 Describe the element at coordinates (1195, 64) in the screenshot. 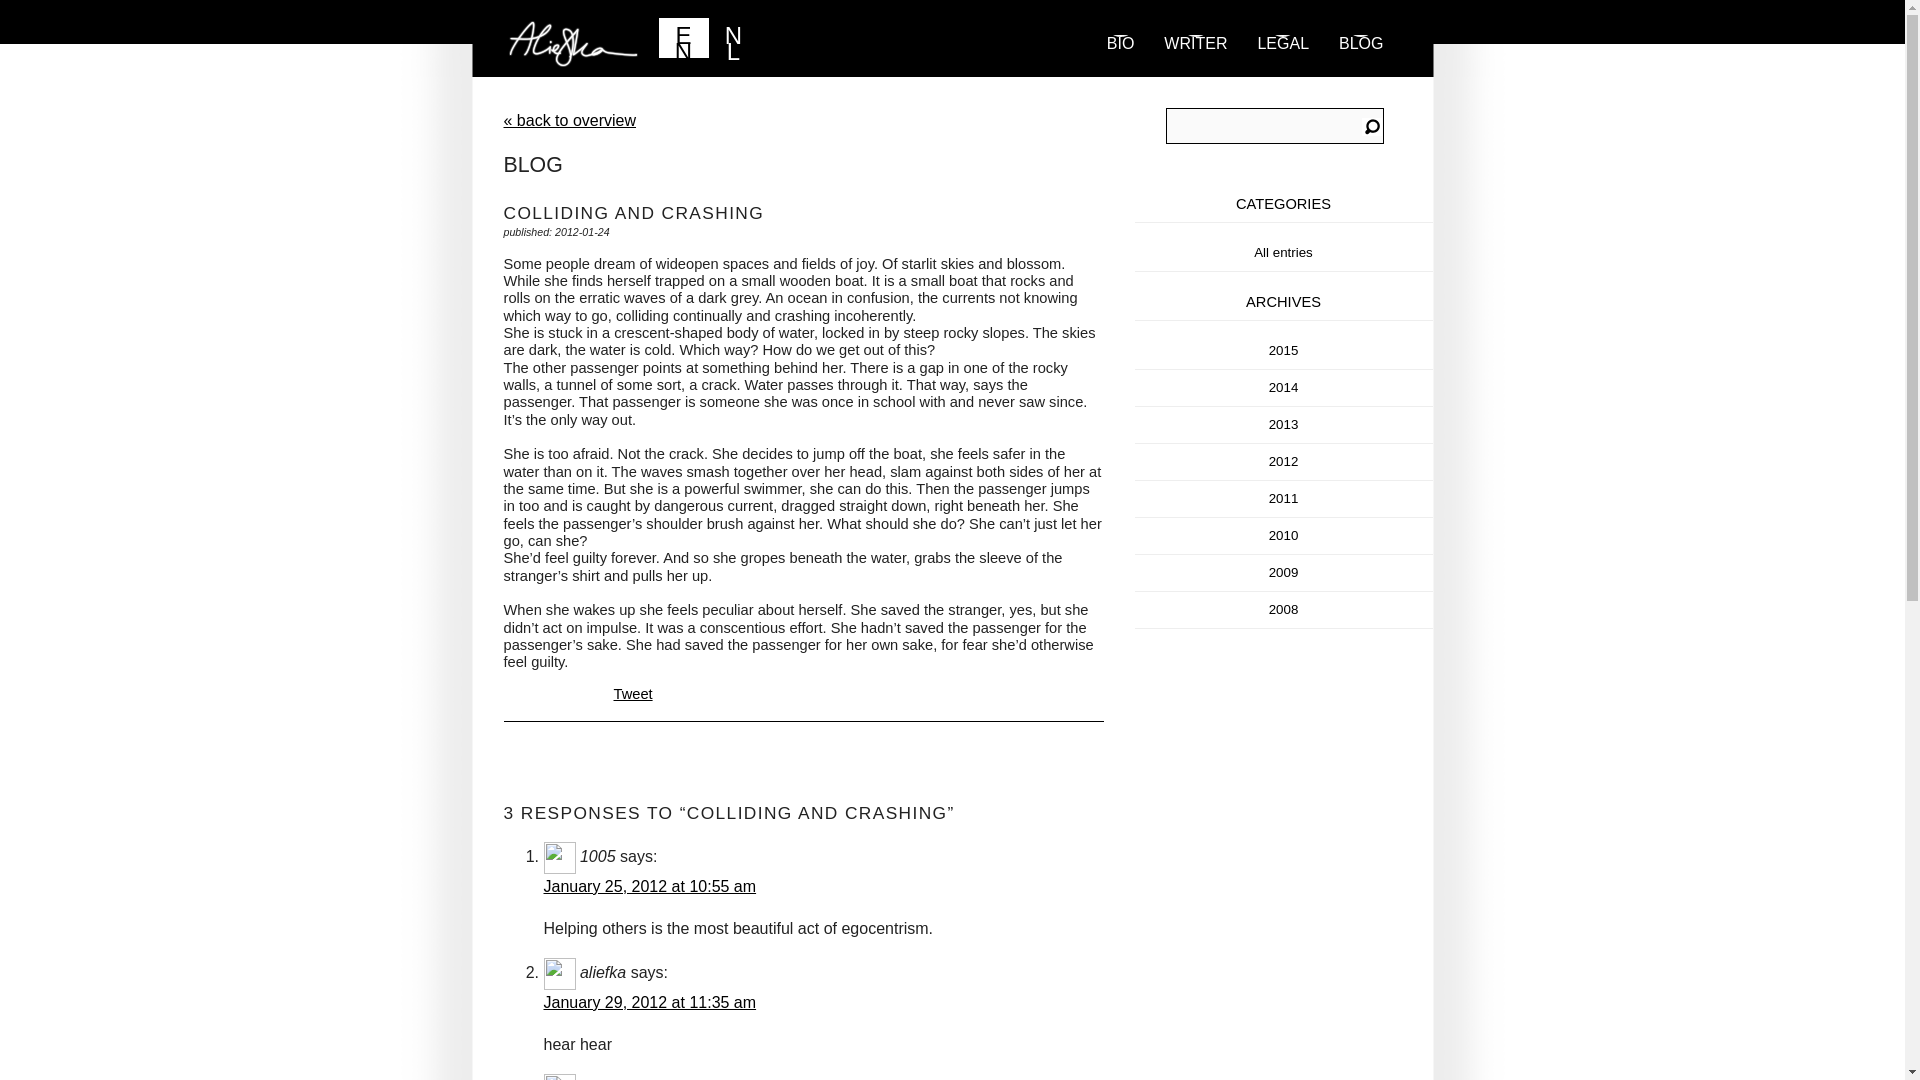

I see `Portfolio` at that location.